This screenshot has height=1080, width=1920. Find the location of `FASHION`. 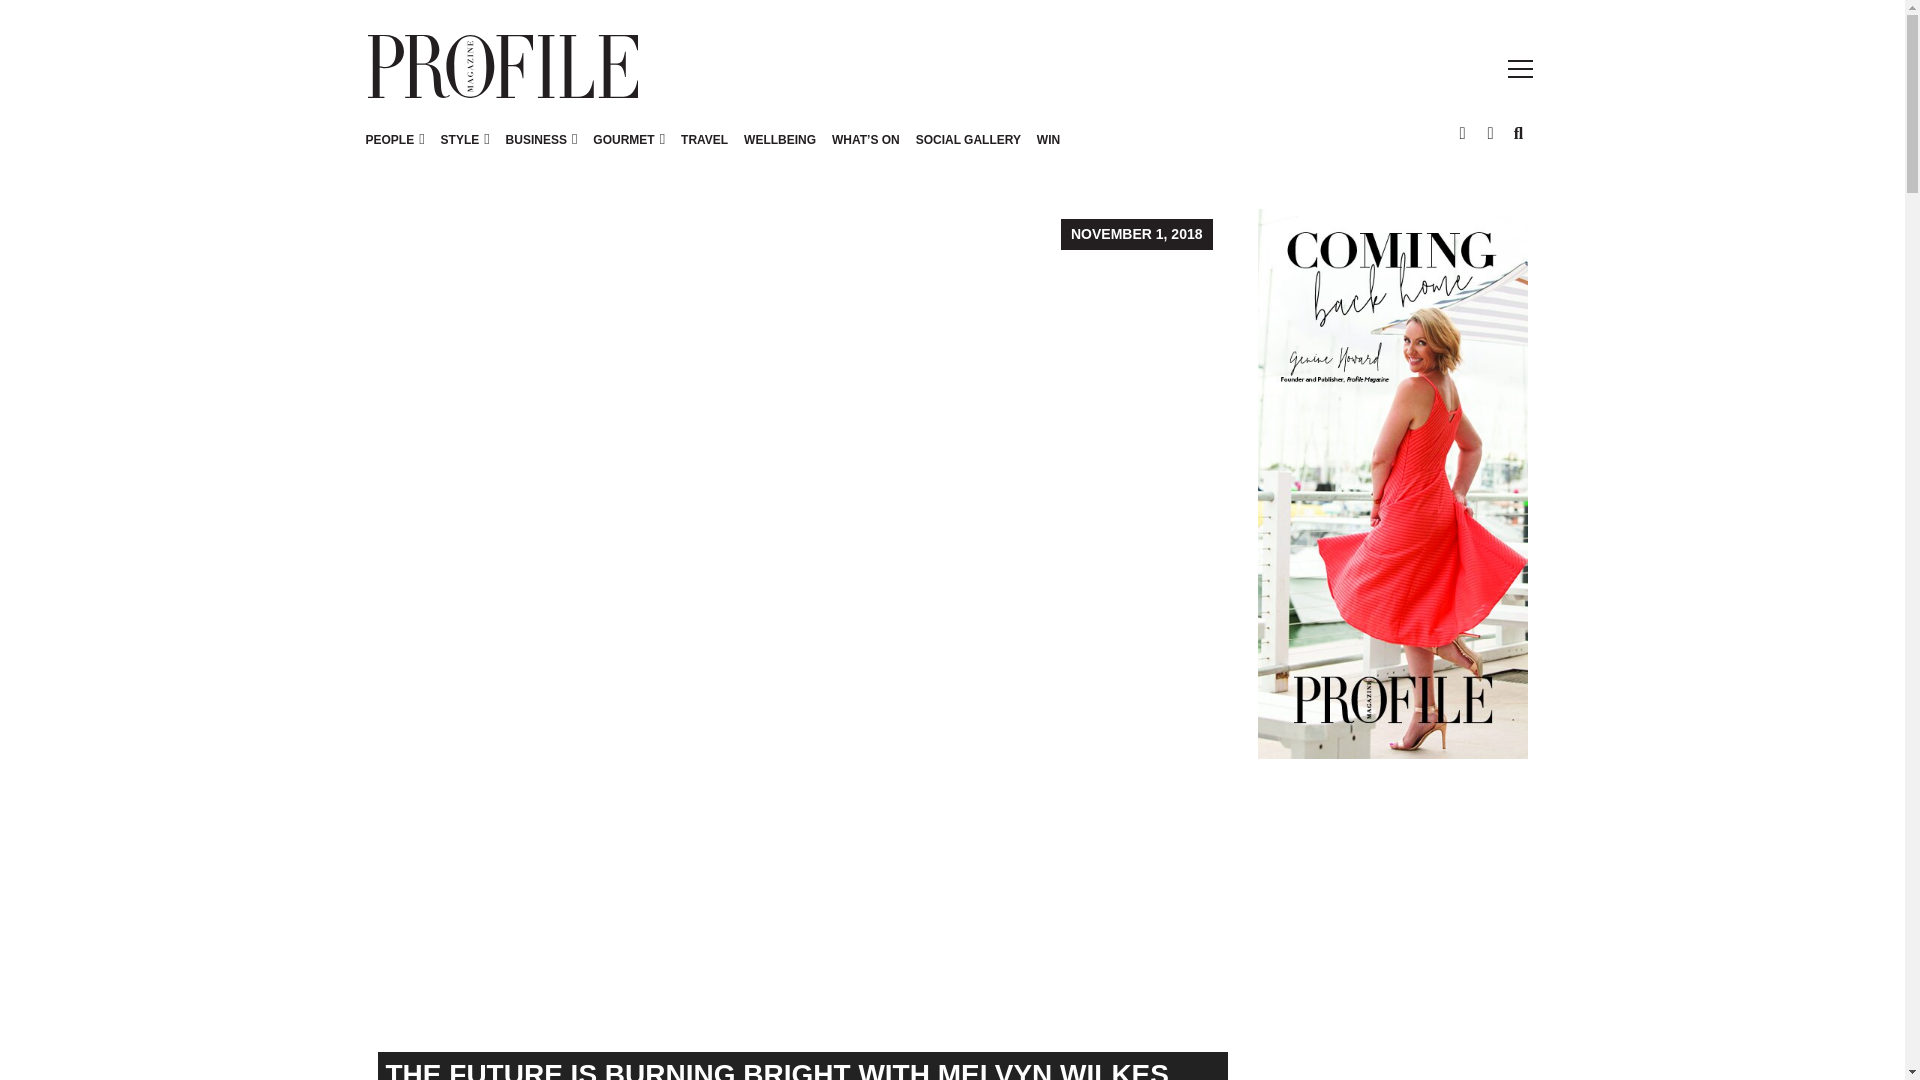

FASHION is located at coordinates (467, 138).